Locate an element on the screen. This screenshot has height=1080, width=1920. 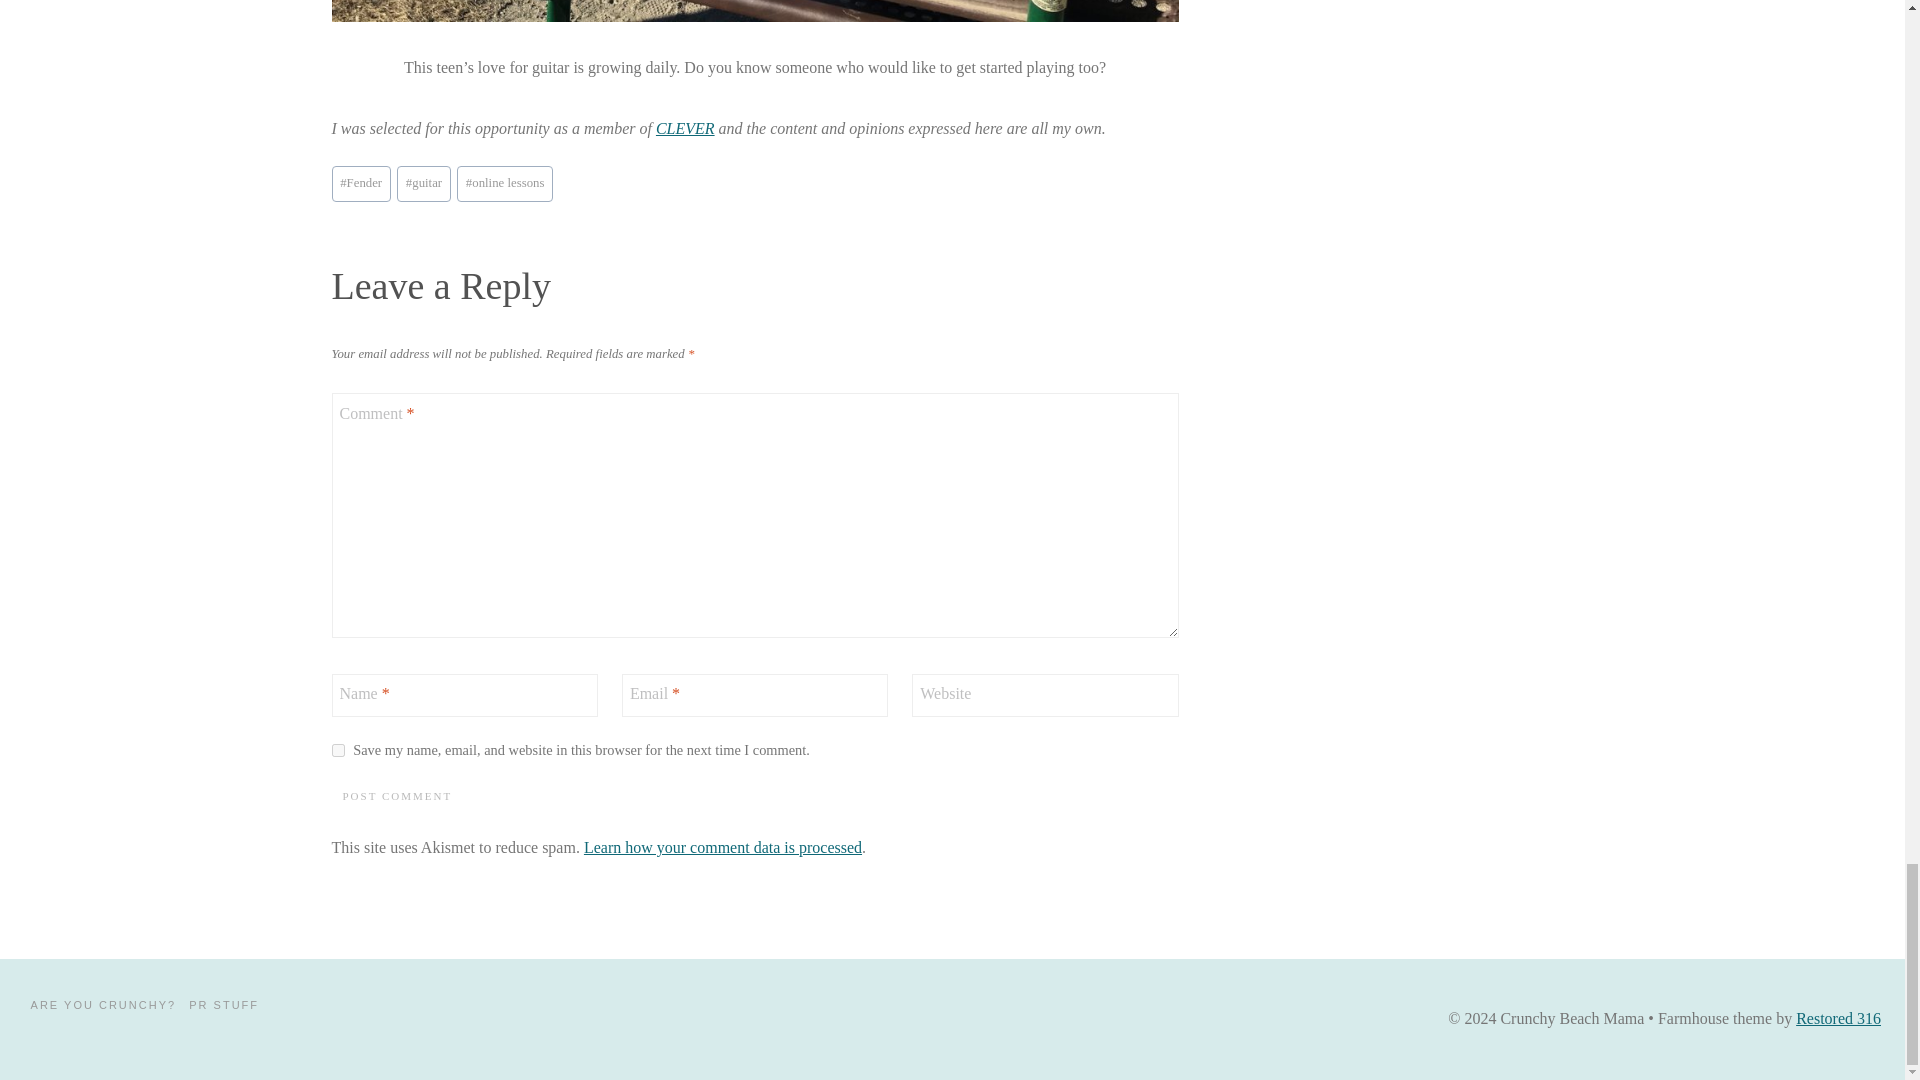
guitar is located at coordinates (424, 183).